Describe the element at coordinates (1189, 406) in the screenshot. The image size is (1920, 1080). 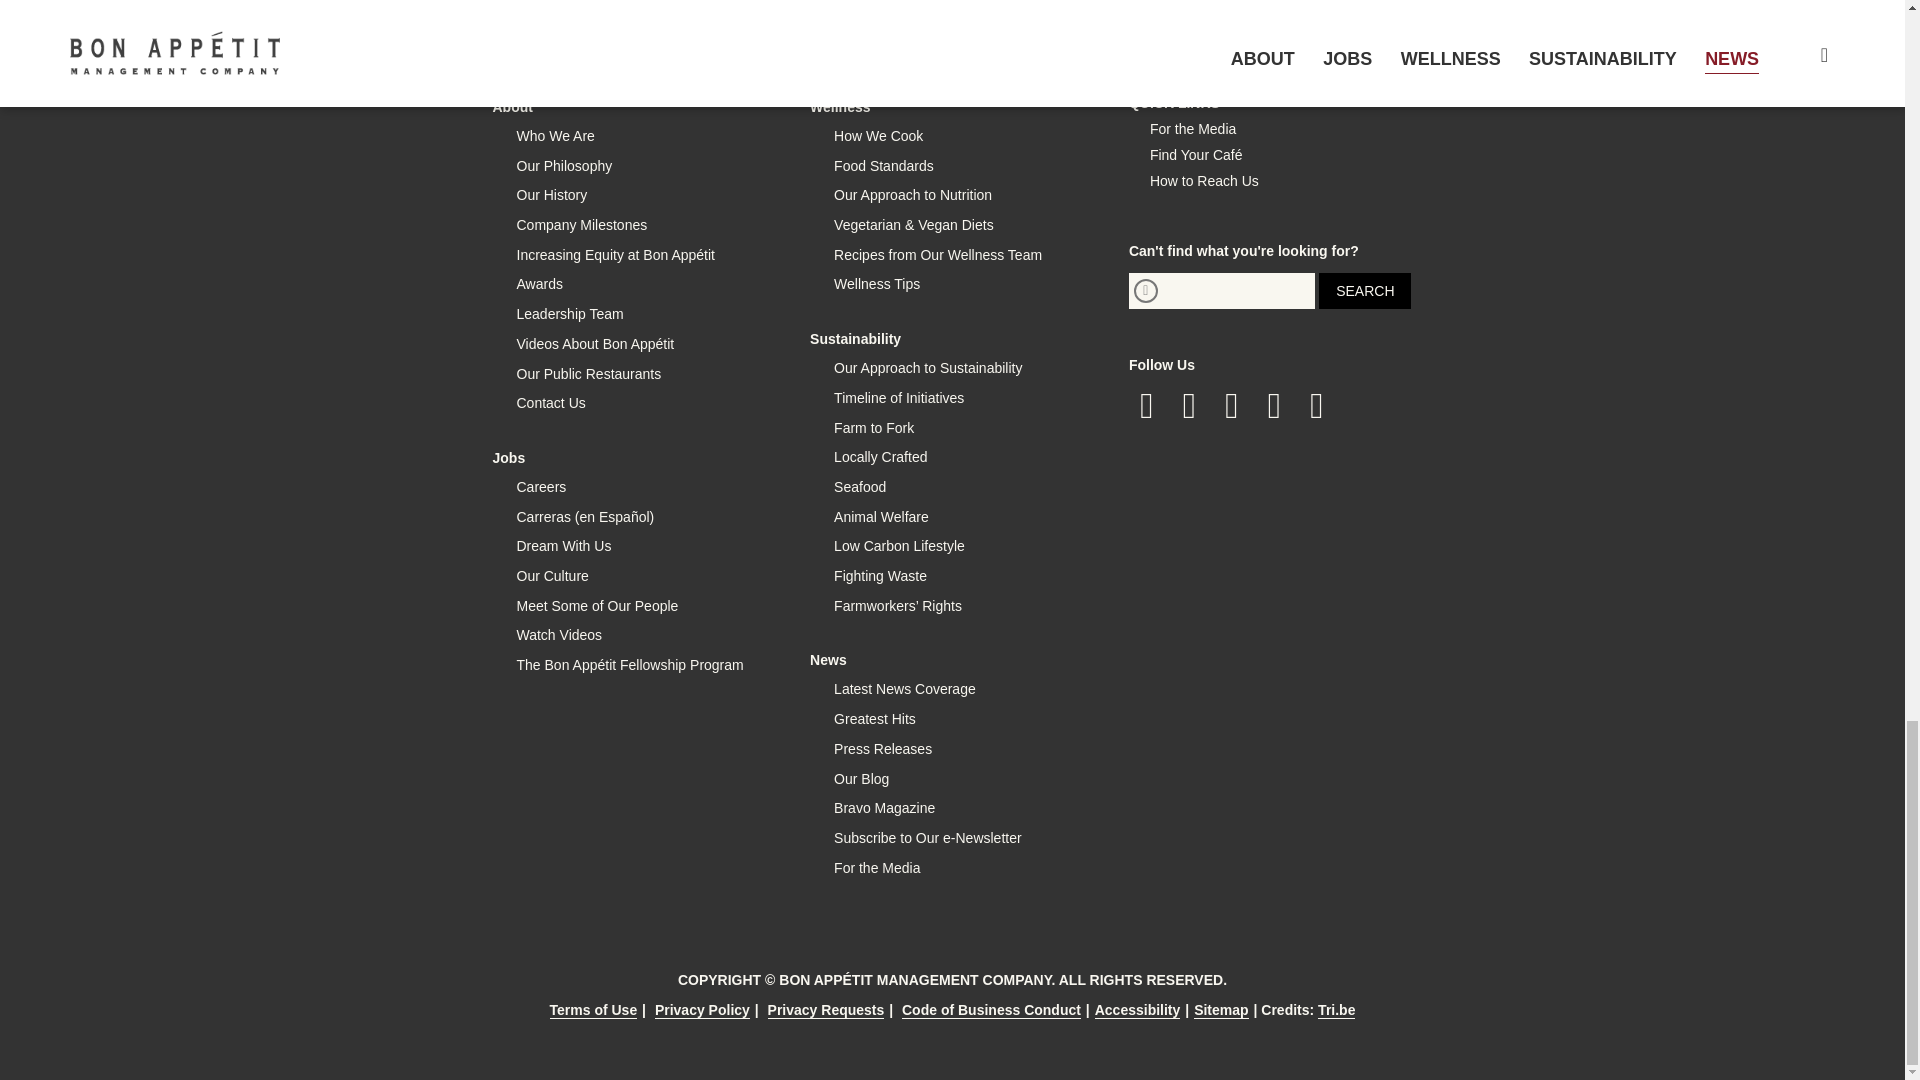
I see `Follow us on Twitter` at that location.